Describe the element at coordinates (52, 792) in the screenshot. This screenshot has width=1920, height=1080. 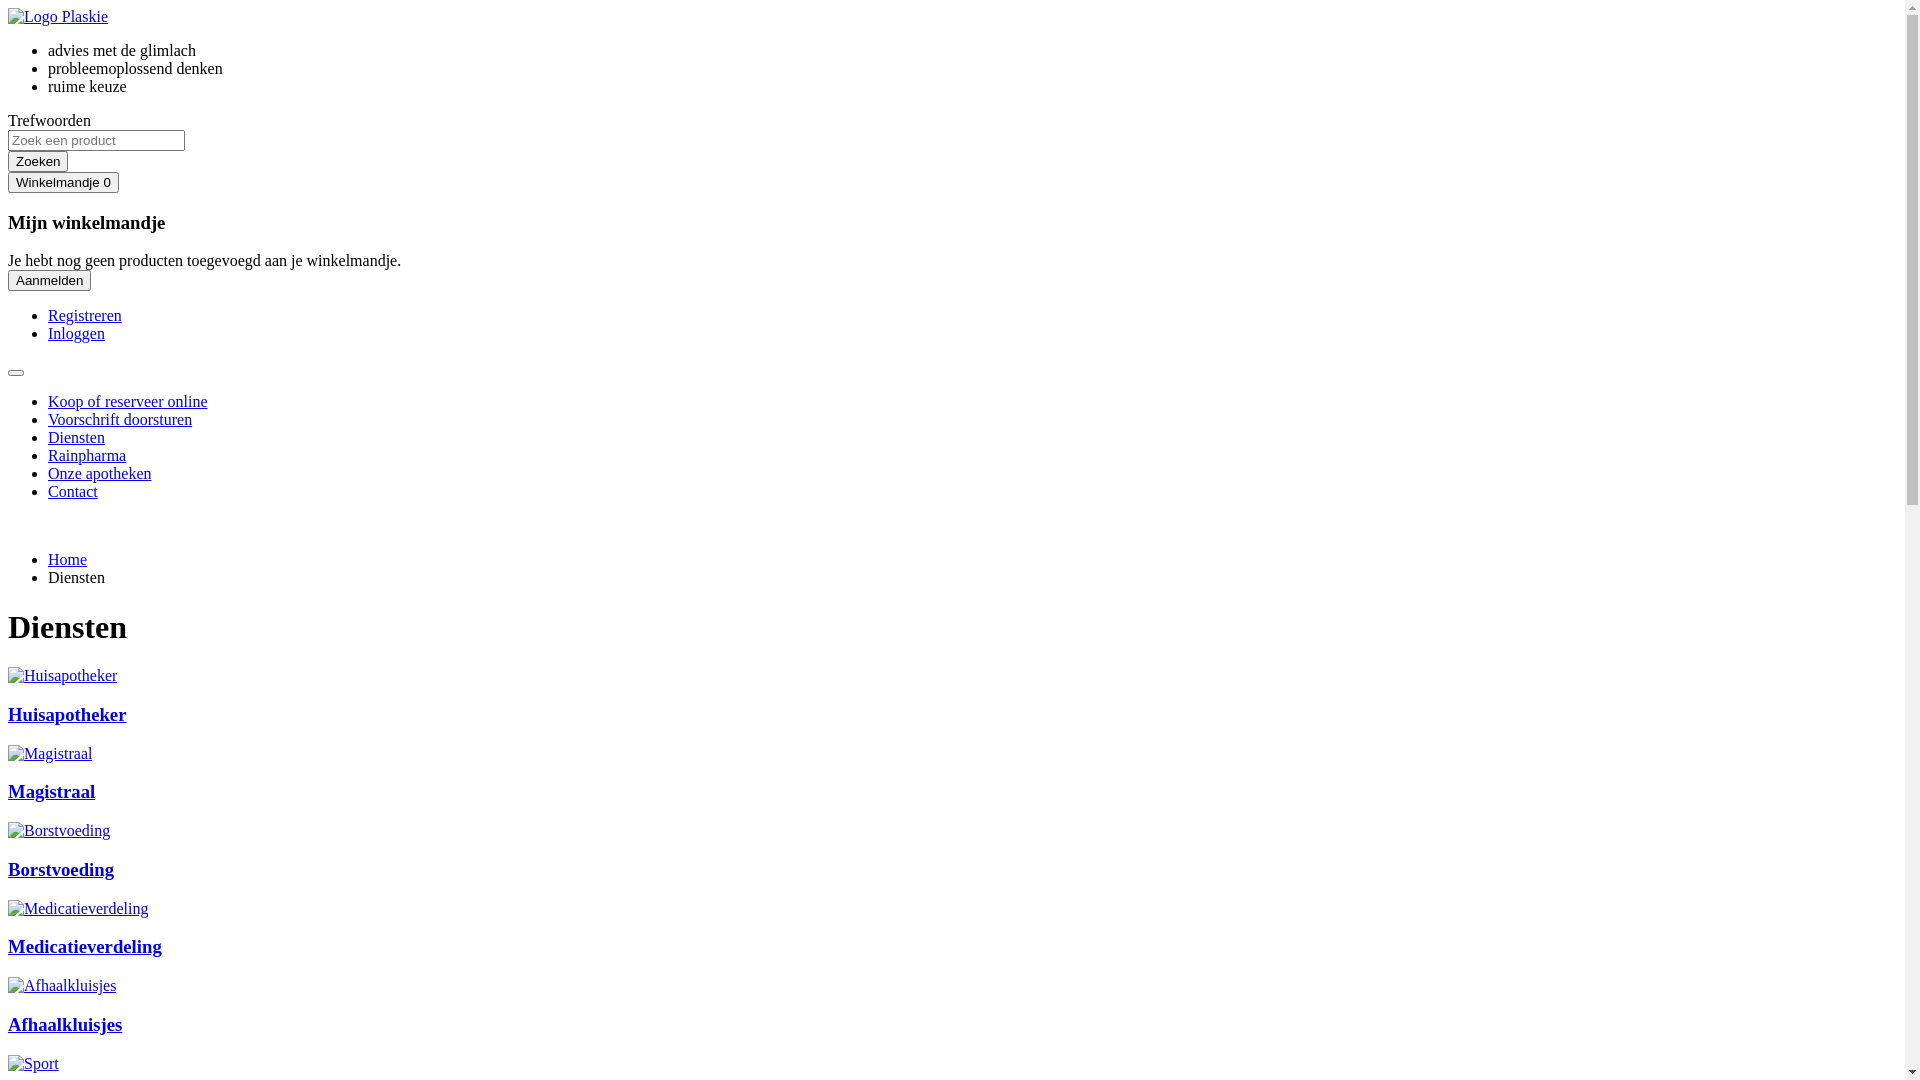
I see `Magistraal` at that location.